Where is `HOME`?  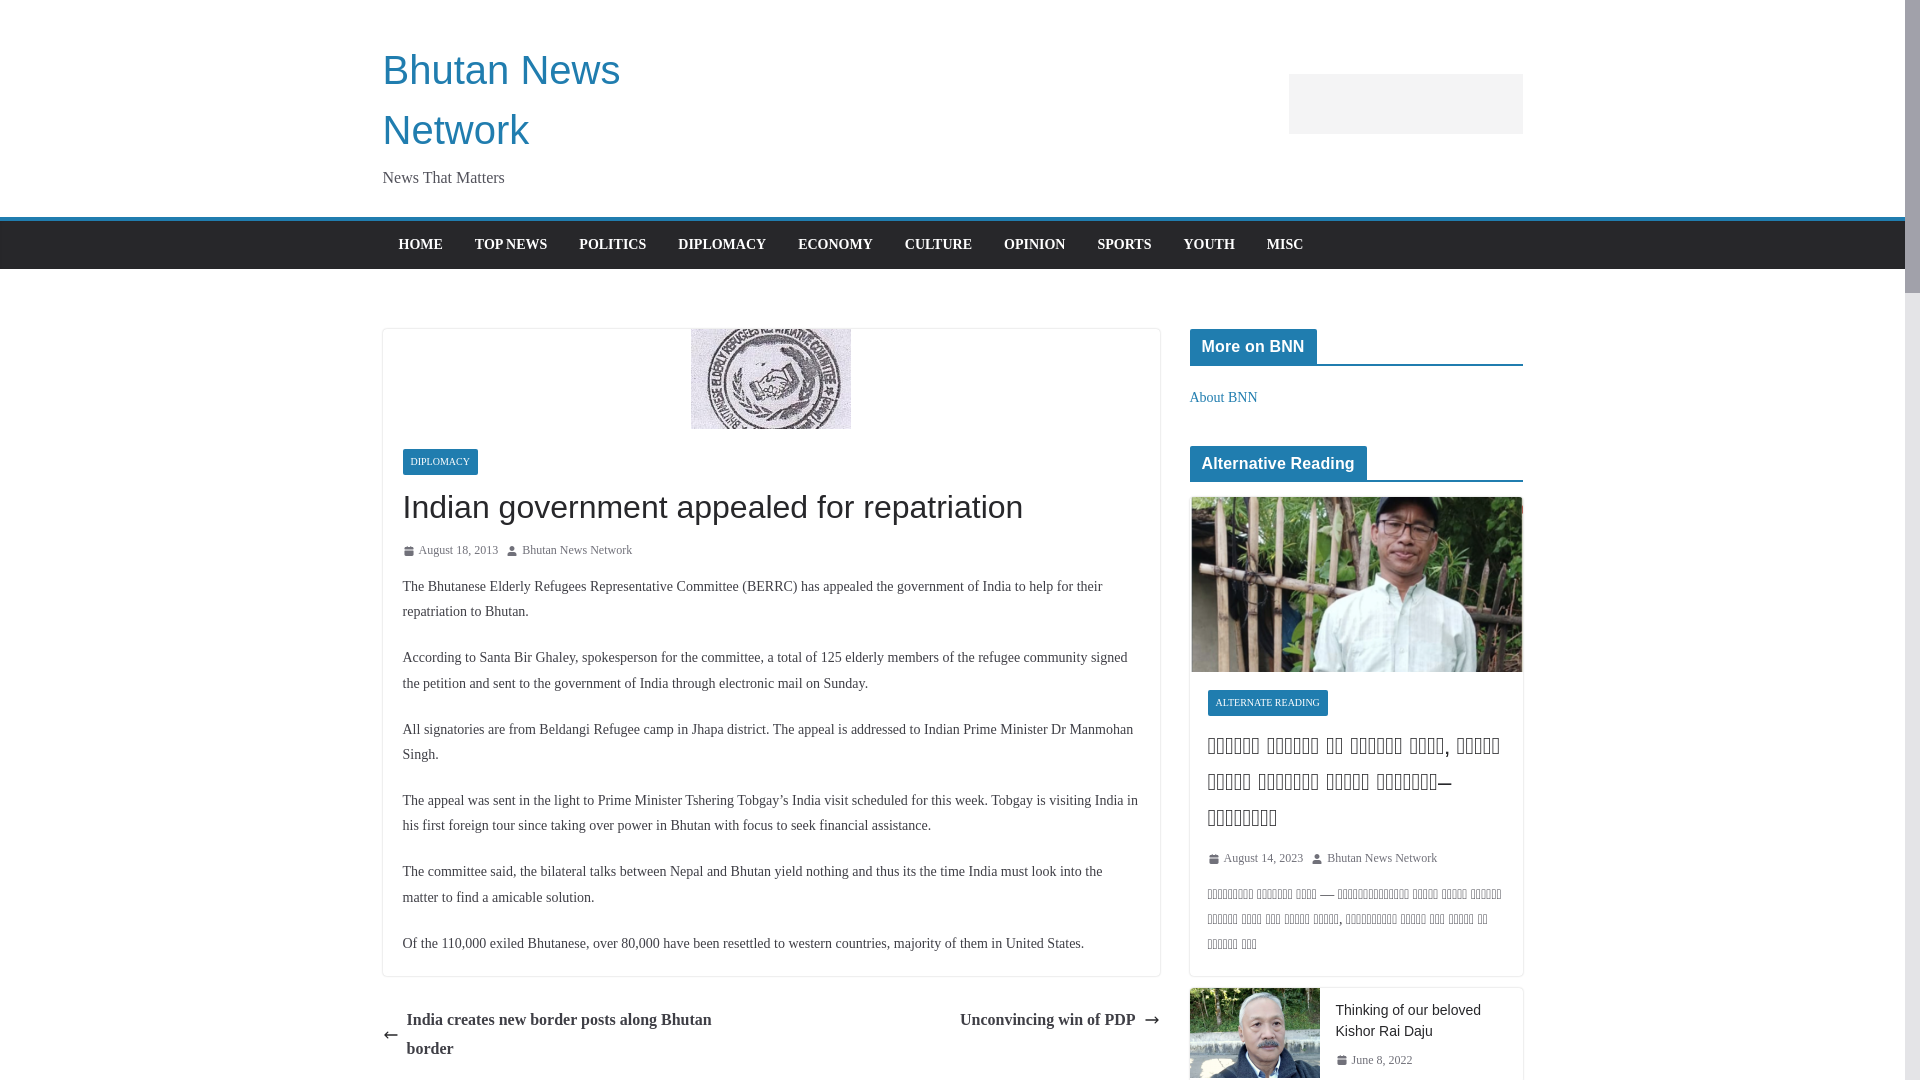 HOME is located at coordinates (419, 245).